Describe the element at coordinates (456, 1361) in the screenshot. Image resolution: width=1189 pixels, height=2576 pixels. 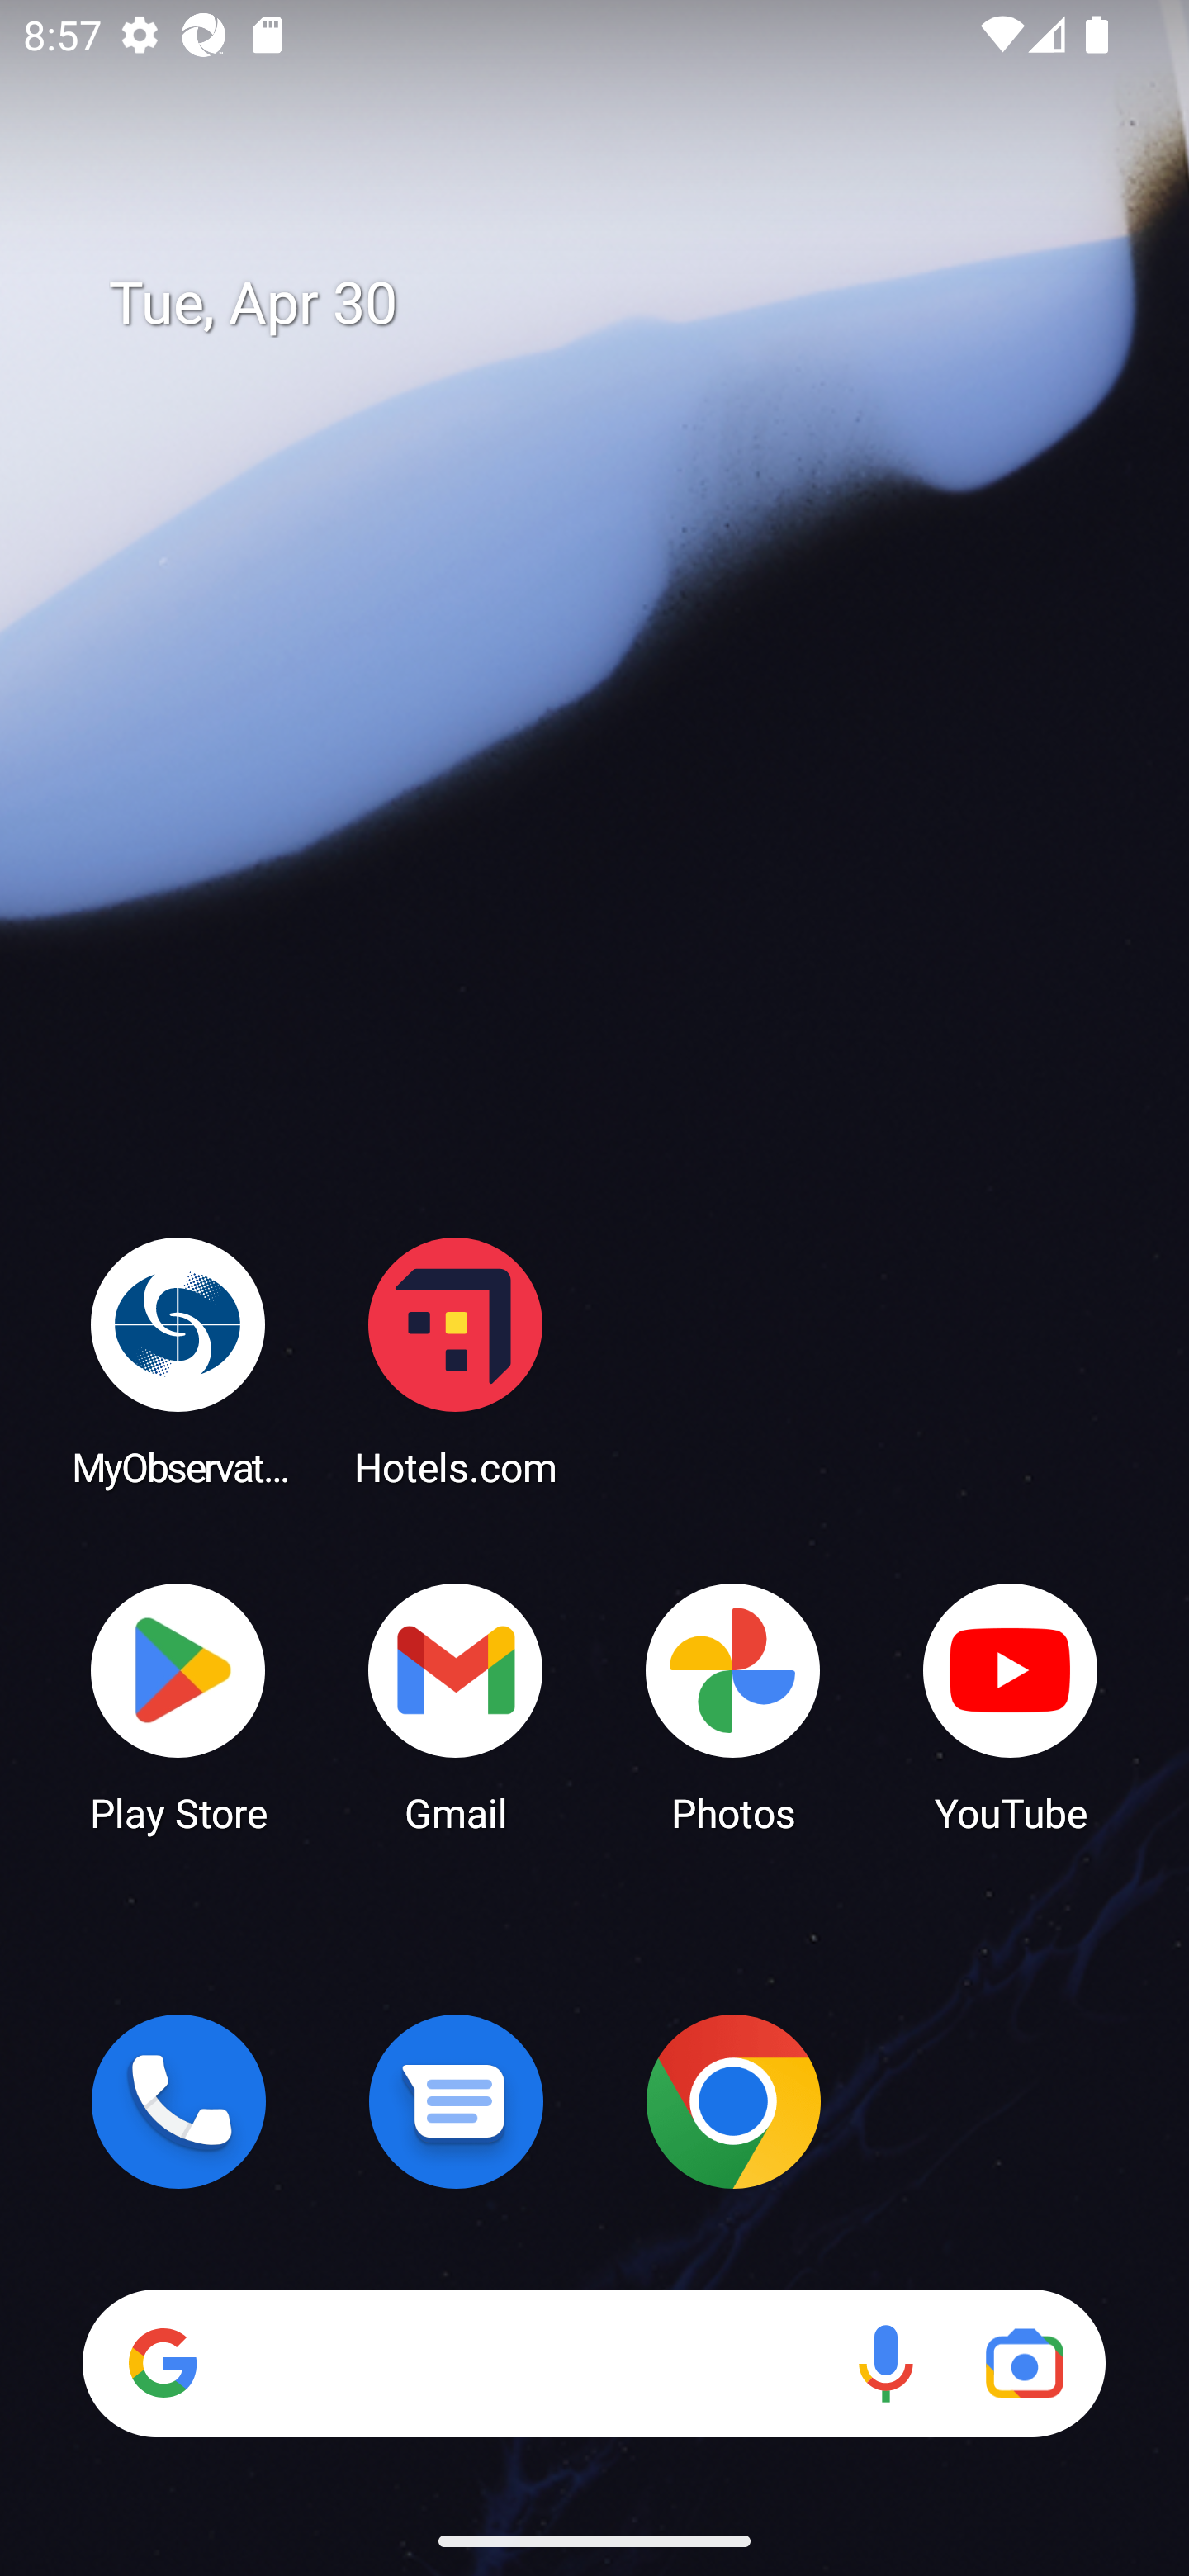
I see `Hotels.com` at that location.